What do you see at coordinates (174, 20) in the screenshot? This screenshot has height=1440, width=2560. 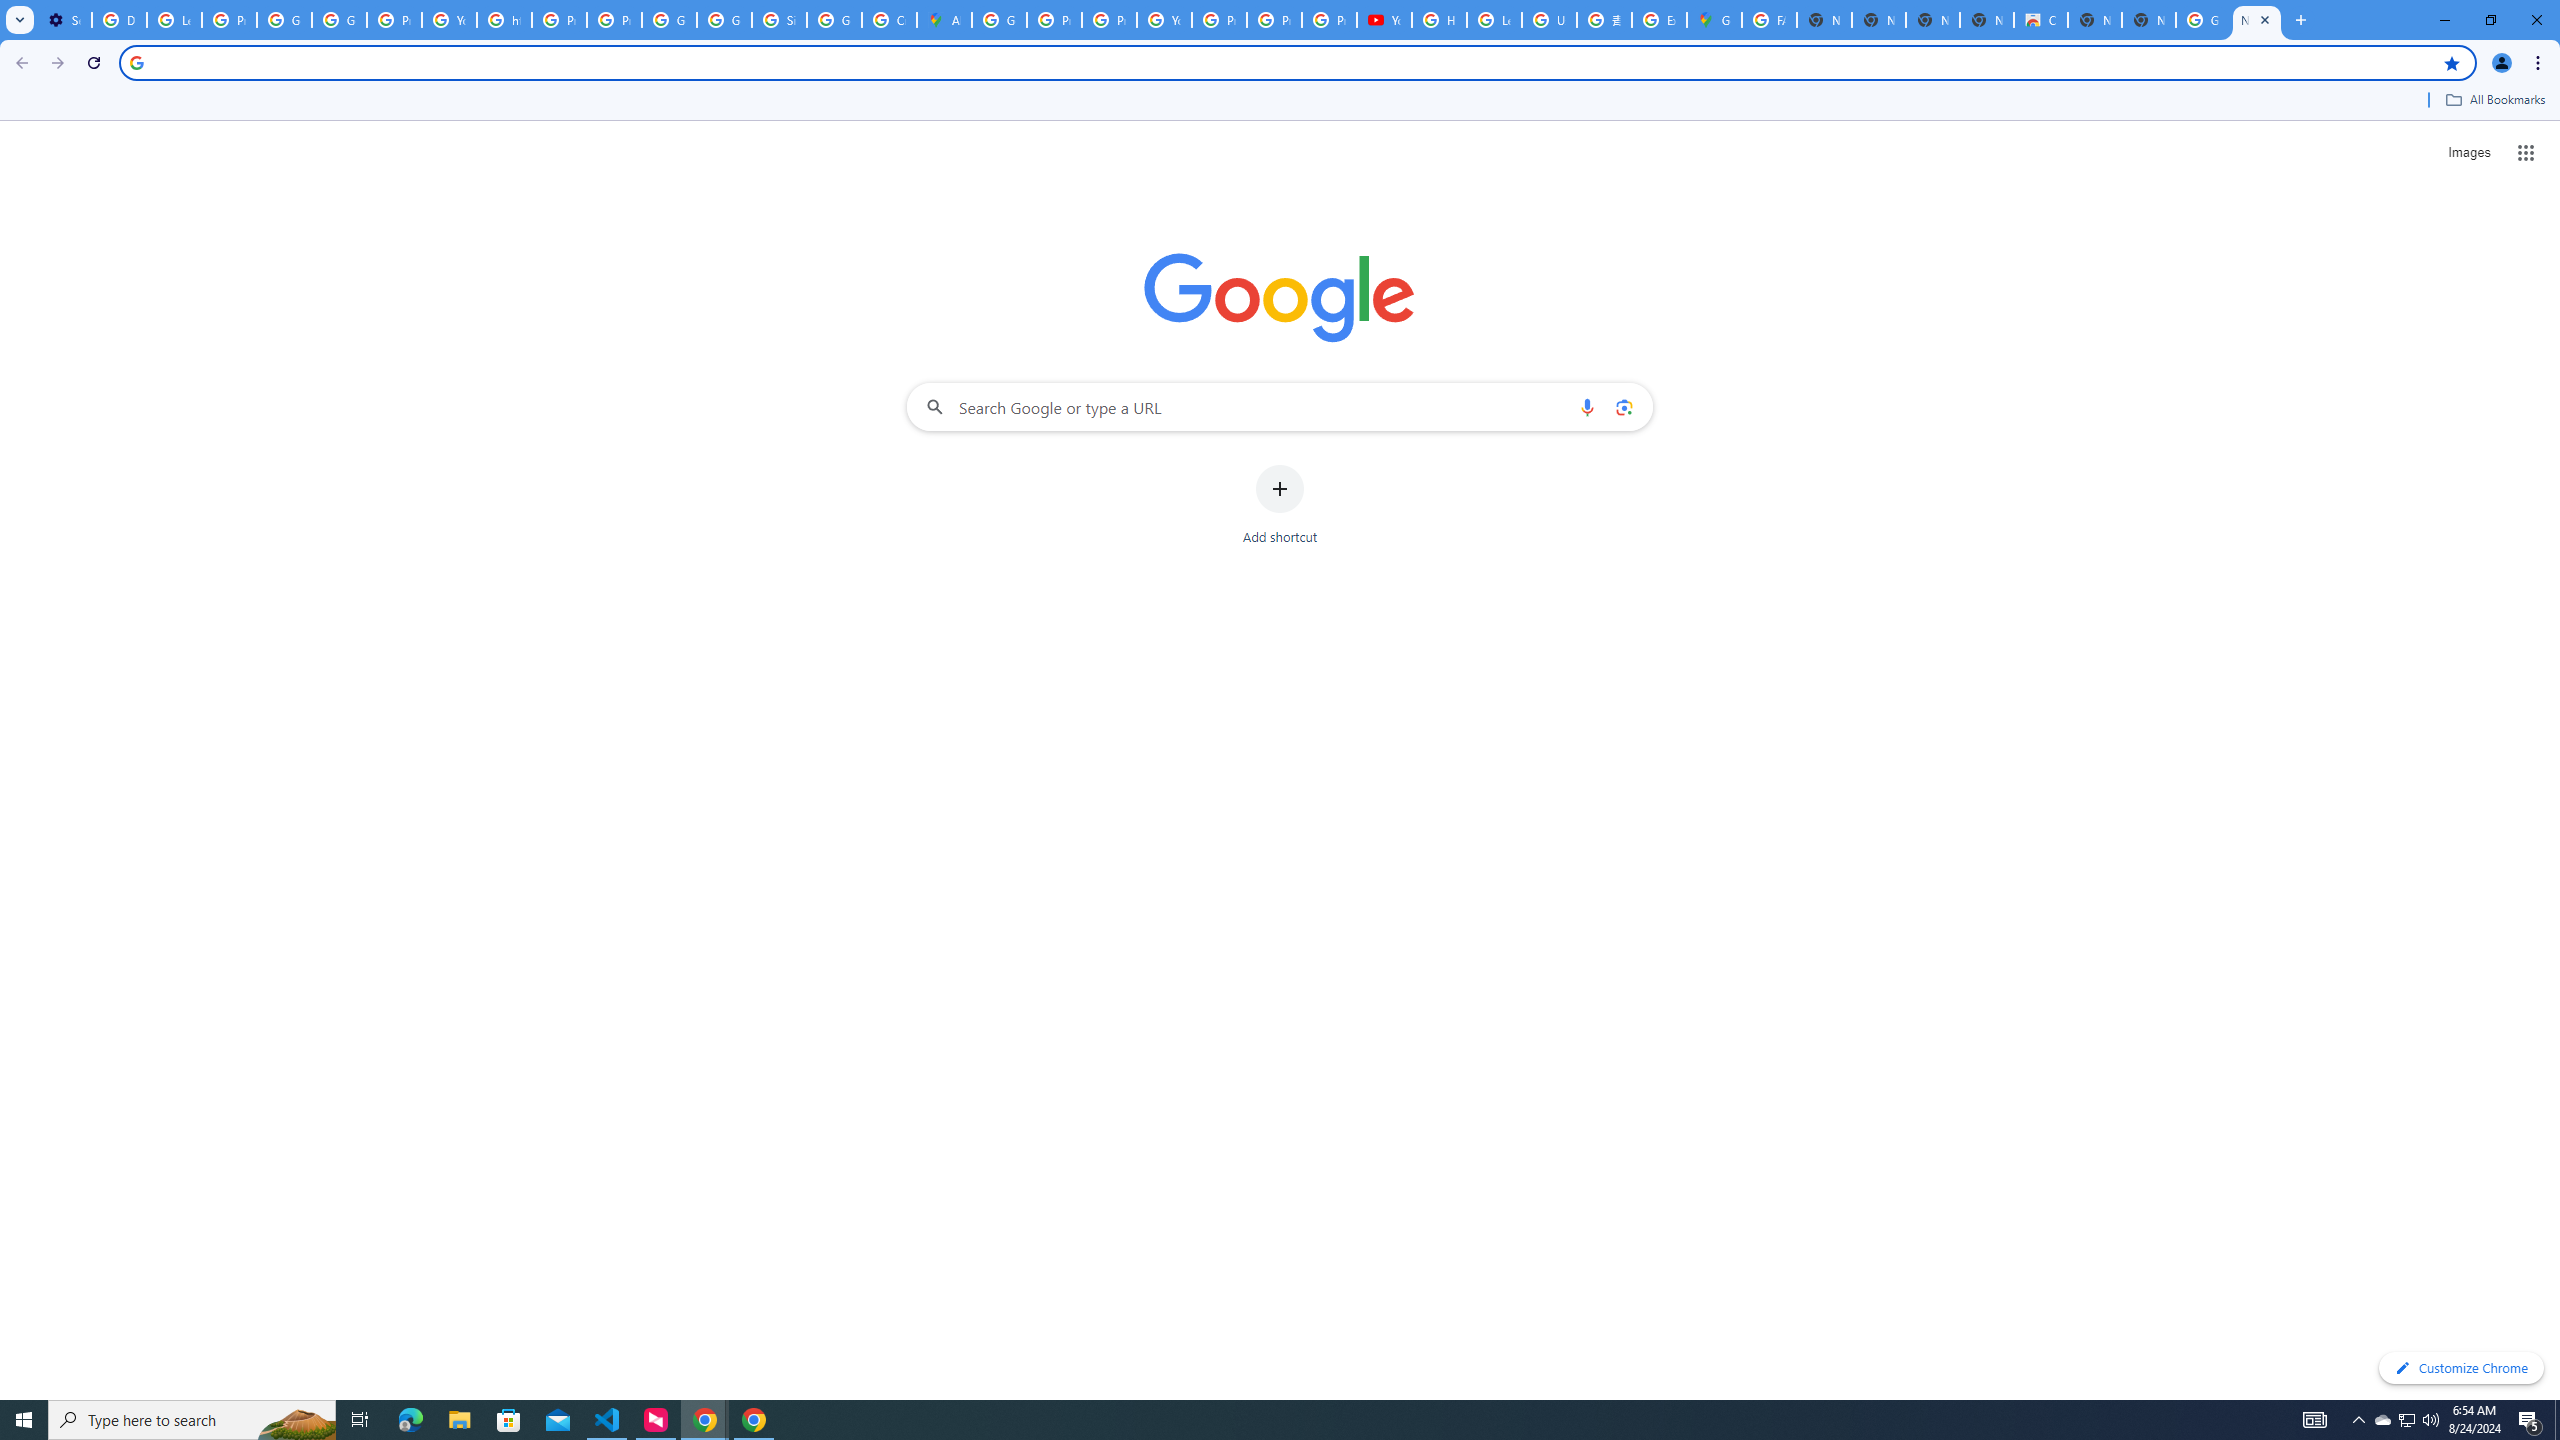 I see `Learn how to find your photos - Google Photos Help` at bounding box center [174, 20].